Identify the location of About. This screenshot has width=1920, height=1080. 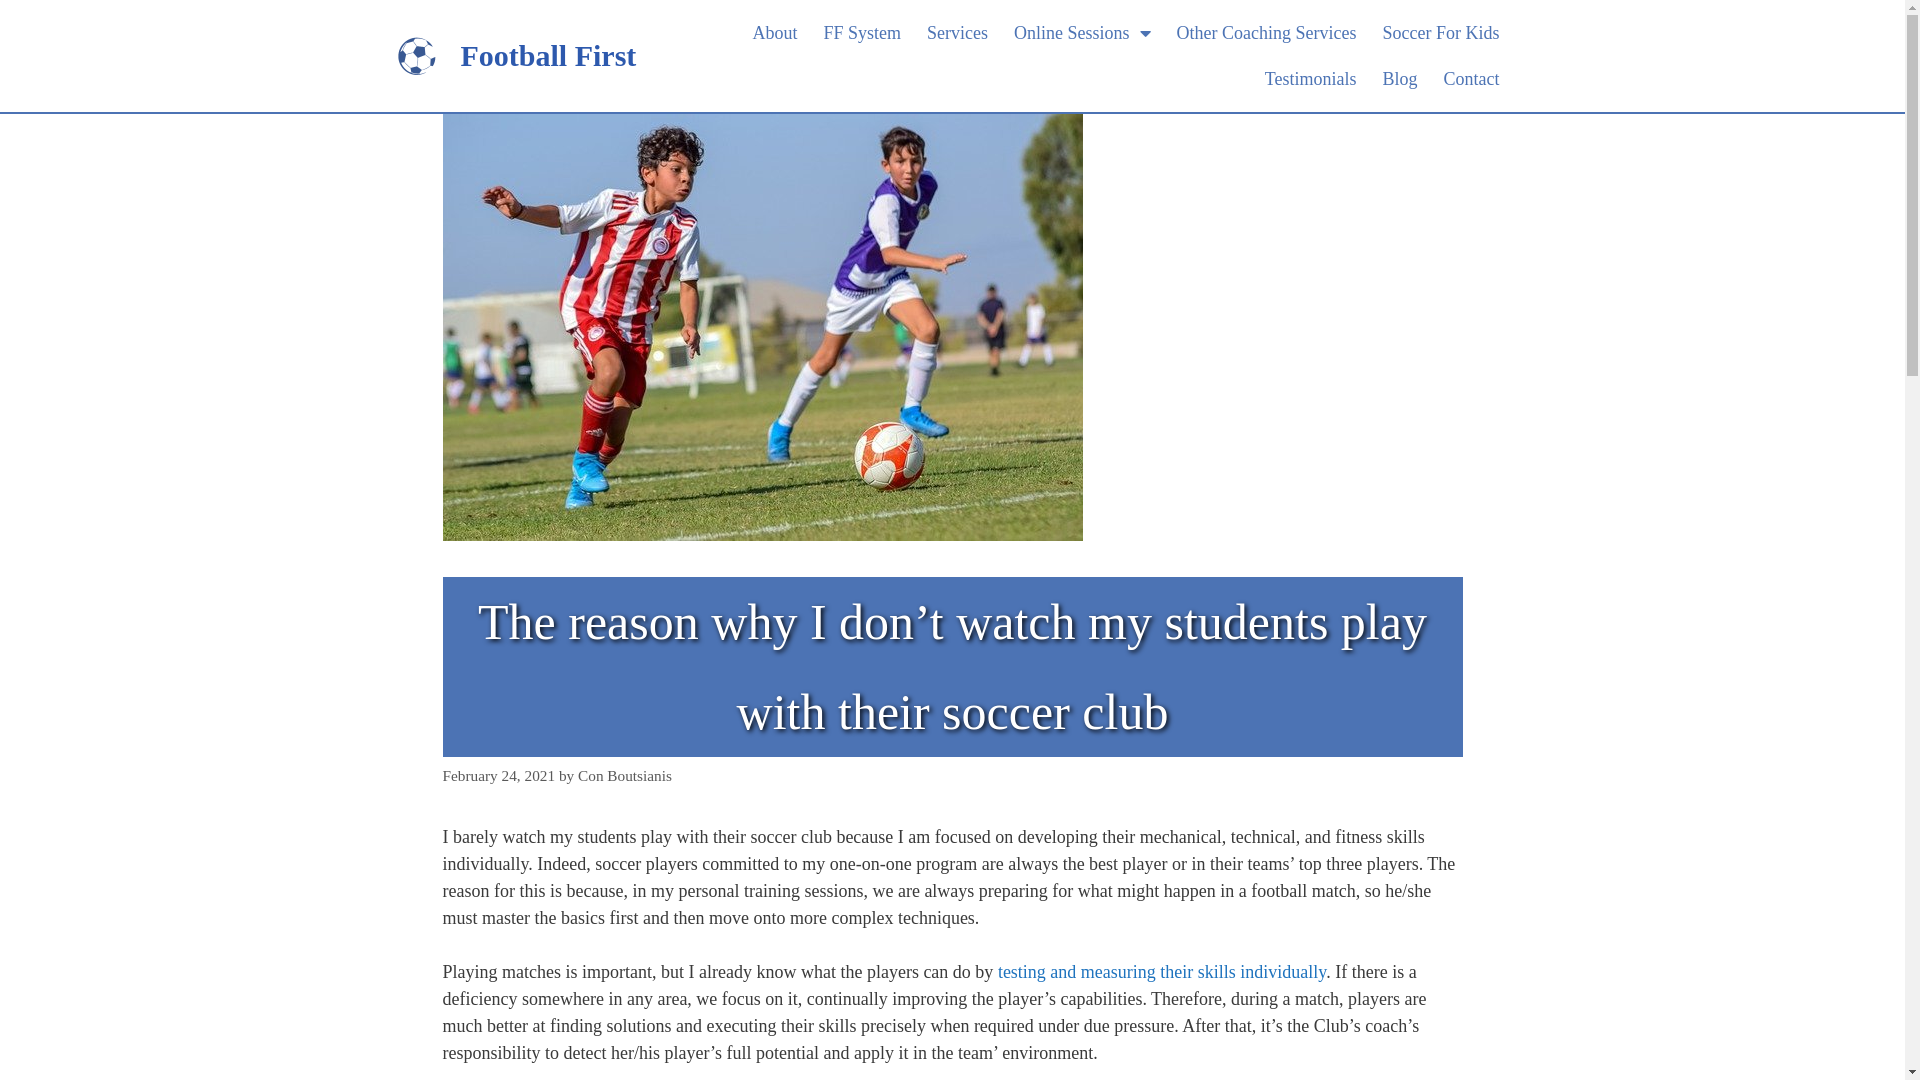
(774, 33).